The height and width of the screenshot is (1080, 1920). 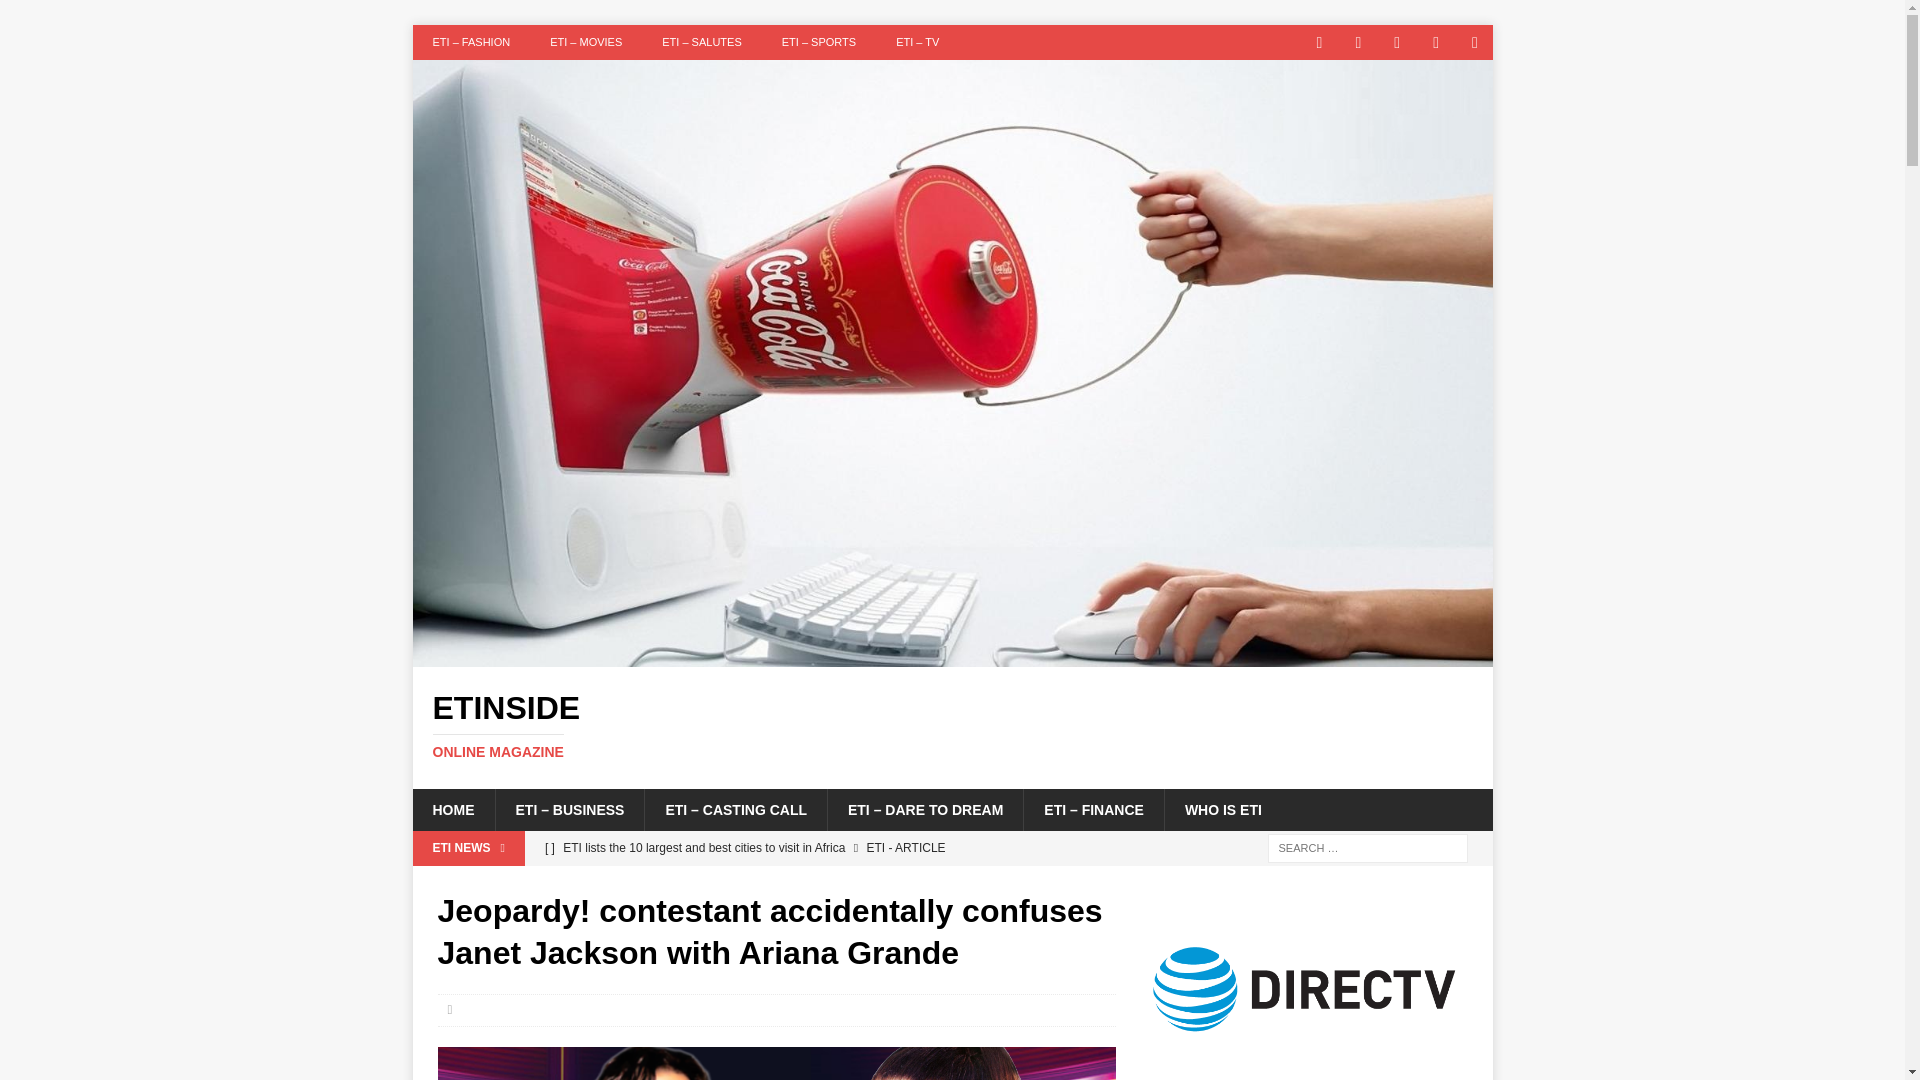 I want to click on ETInside, so click(x=1222, y=810).